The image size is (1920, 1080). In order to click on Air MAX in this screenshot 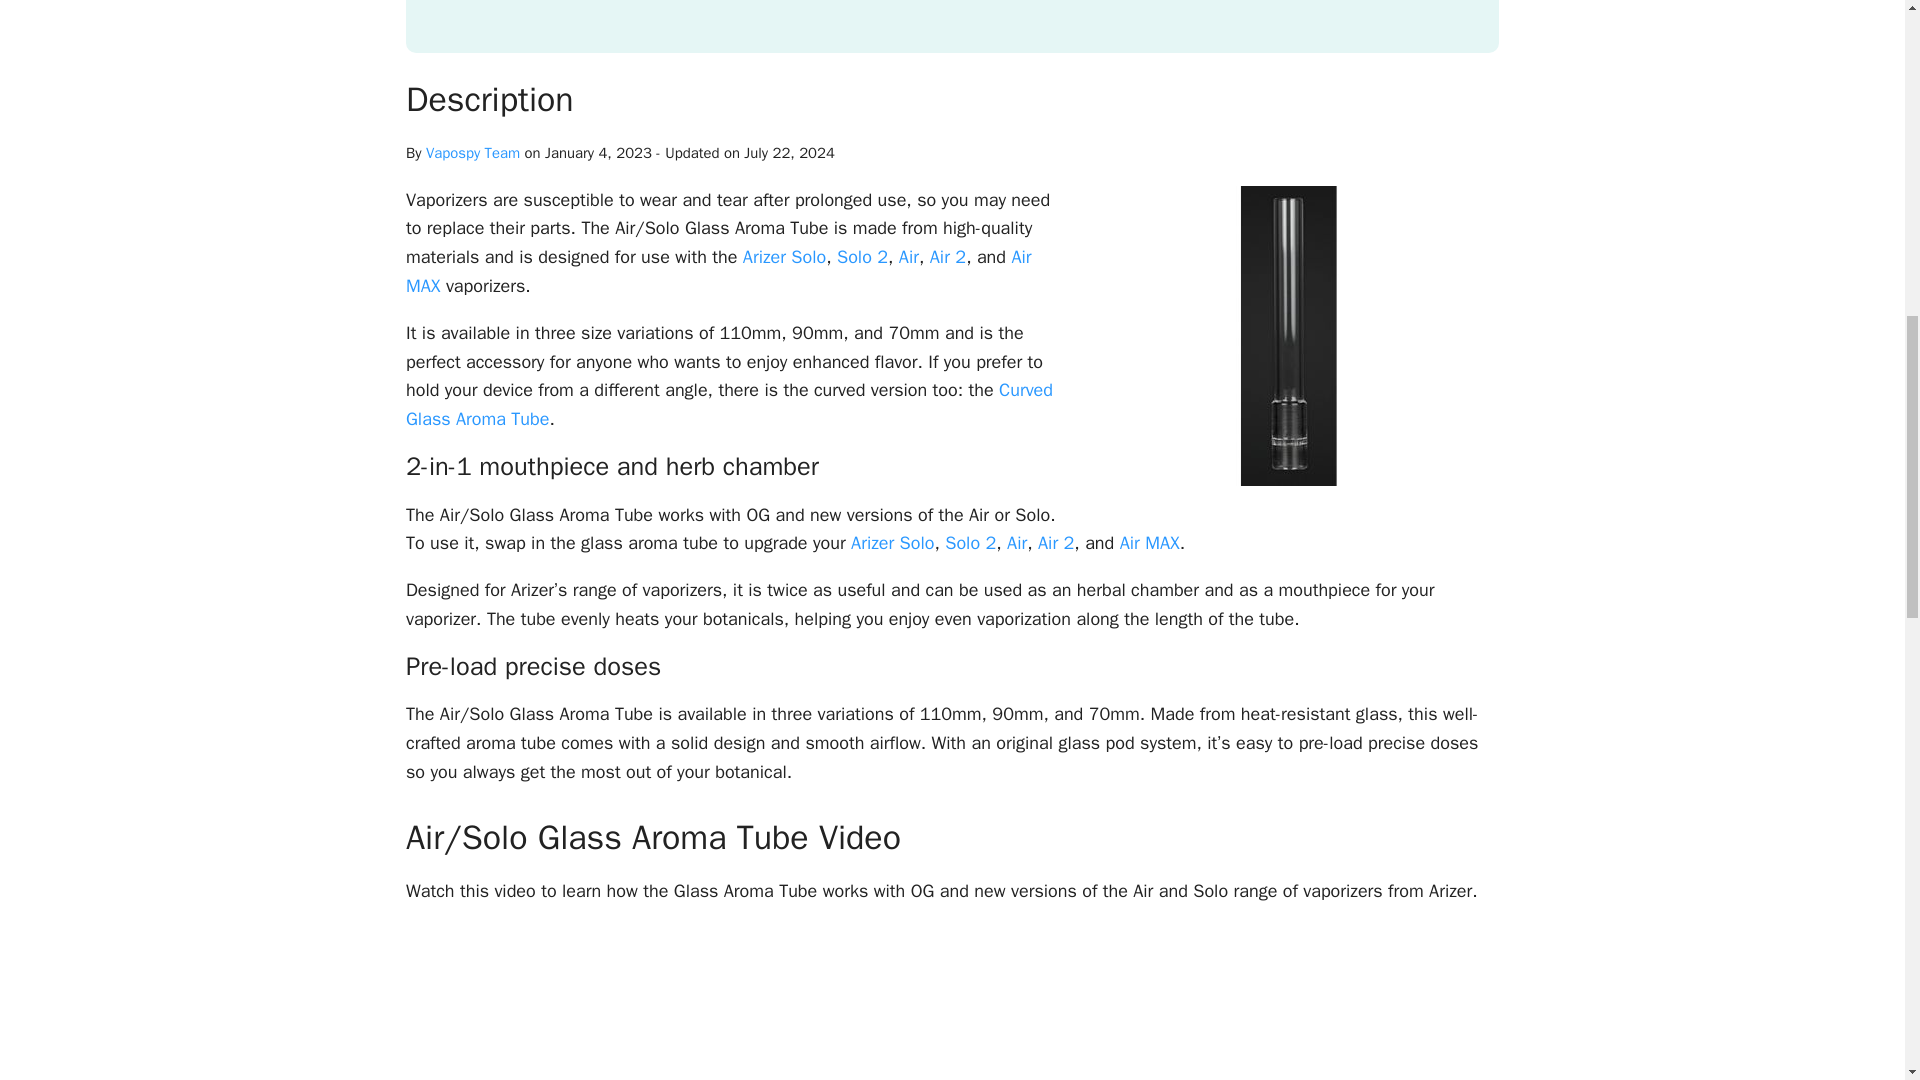, I will do `click(718, 272)`.